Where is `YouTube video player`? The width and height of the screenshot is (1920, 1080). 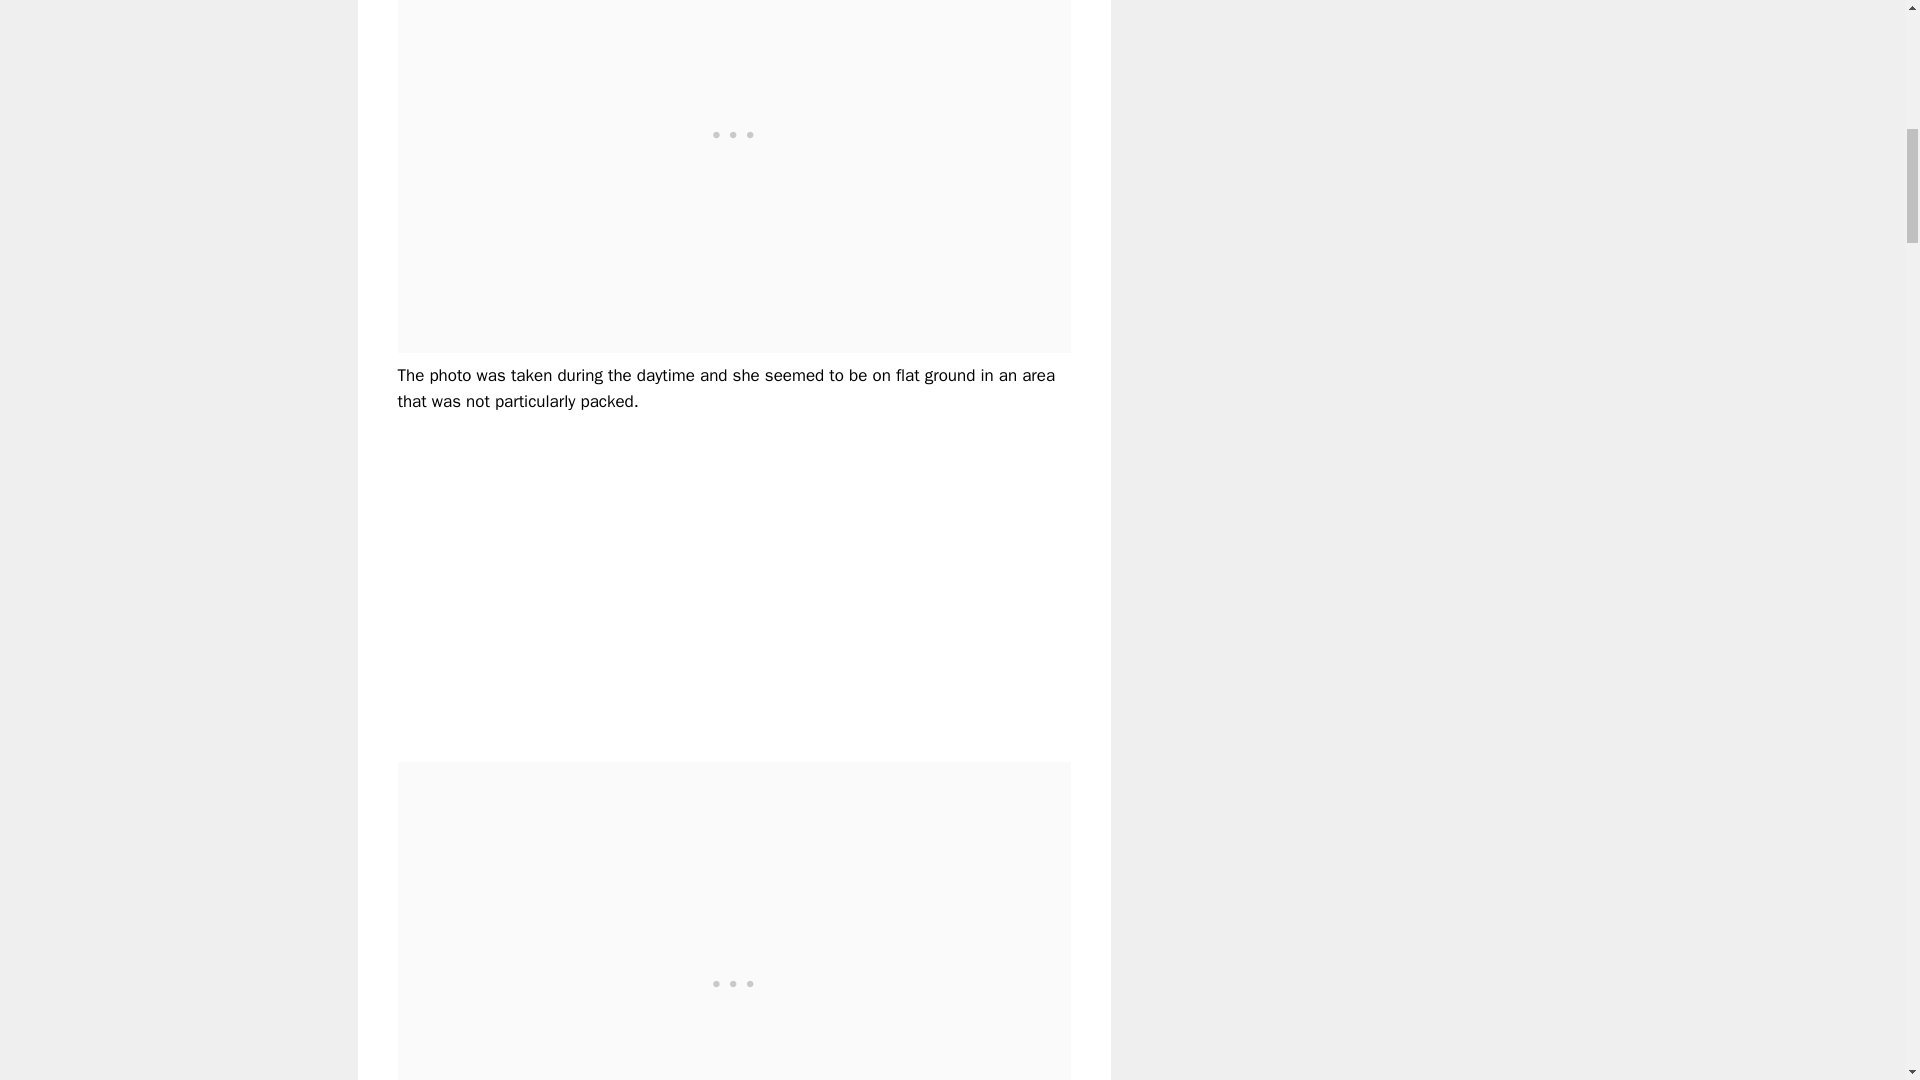
YouTube video player is located at coordinates (678, 571).